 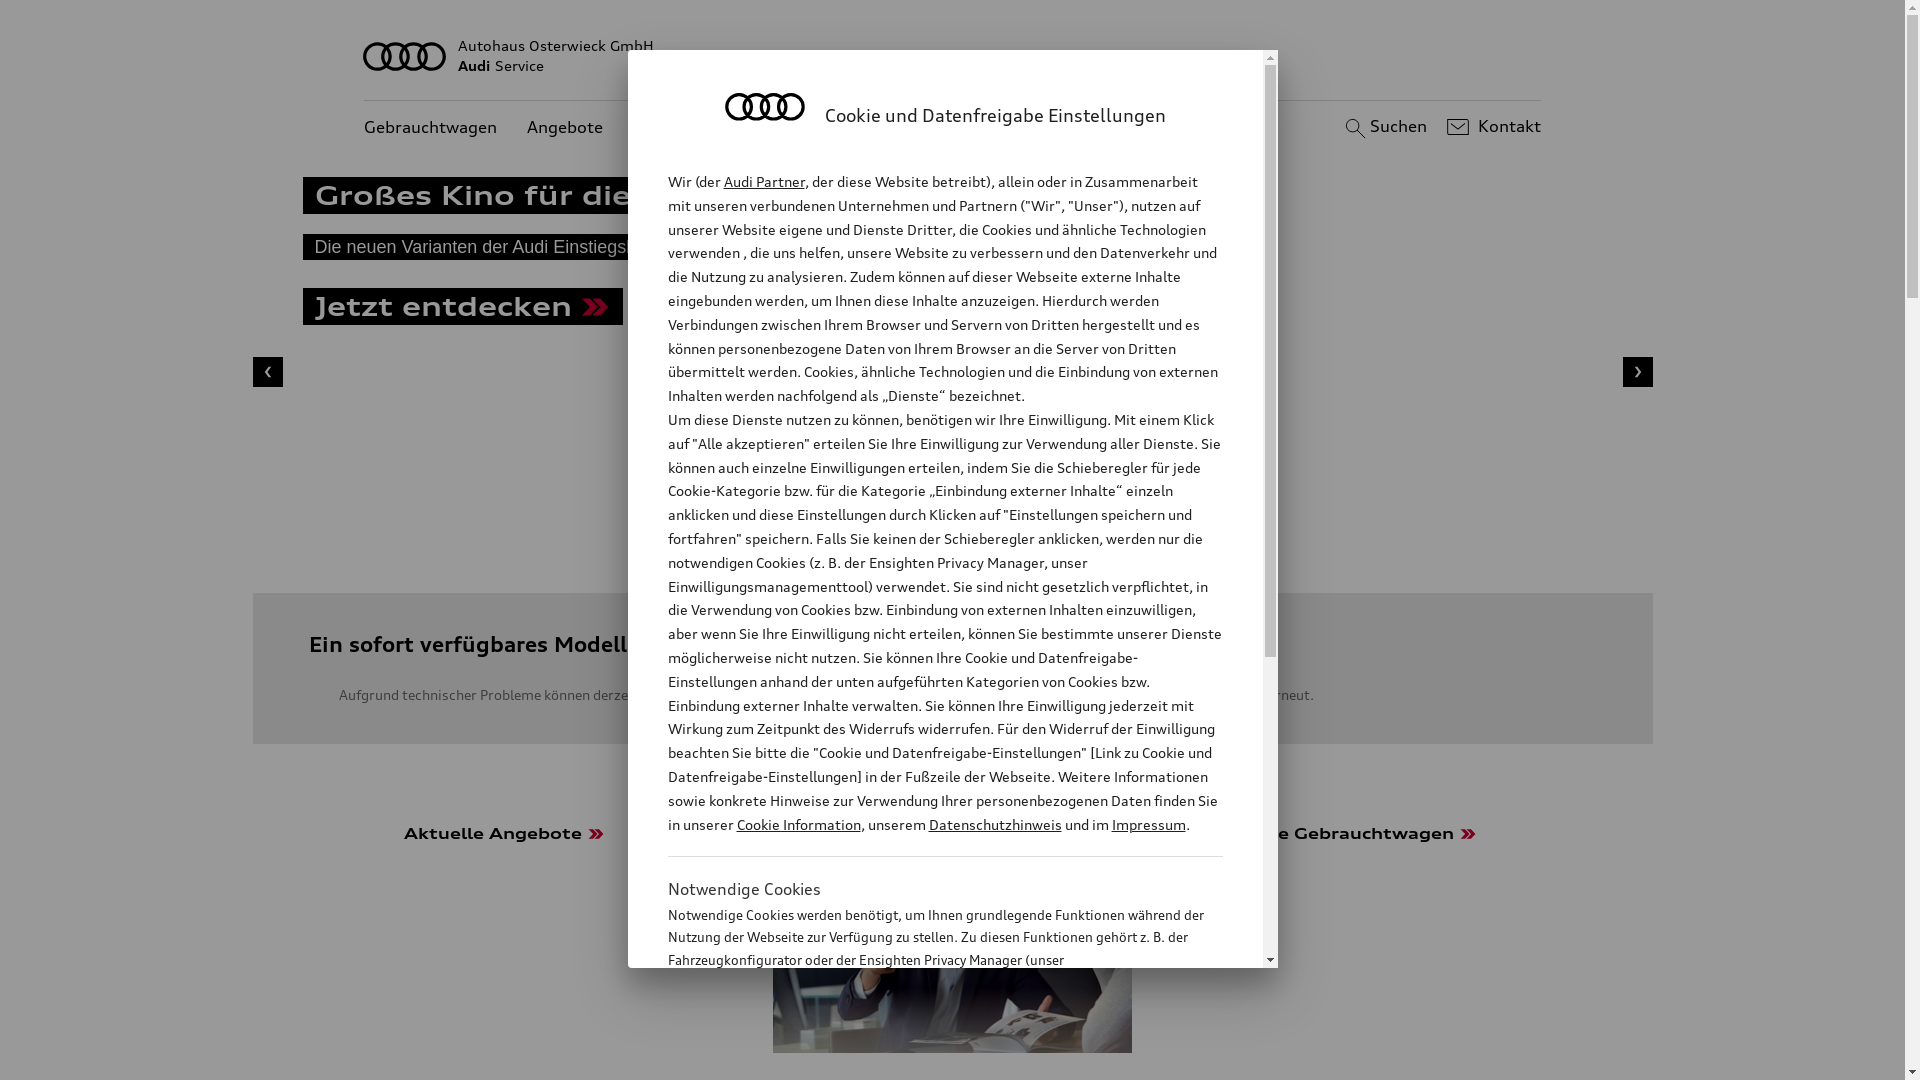 What do you see at coordinates (430, 128) in the screenshot?
I see `Gebrauchtwagen` at bounding box center [430, 128].